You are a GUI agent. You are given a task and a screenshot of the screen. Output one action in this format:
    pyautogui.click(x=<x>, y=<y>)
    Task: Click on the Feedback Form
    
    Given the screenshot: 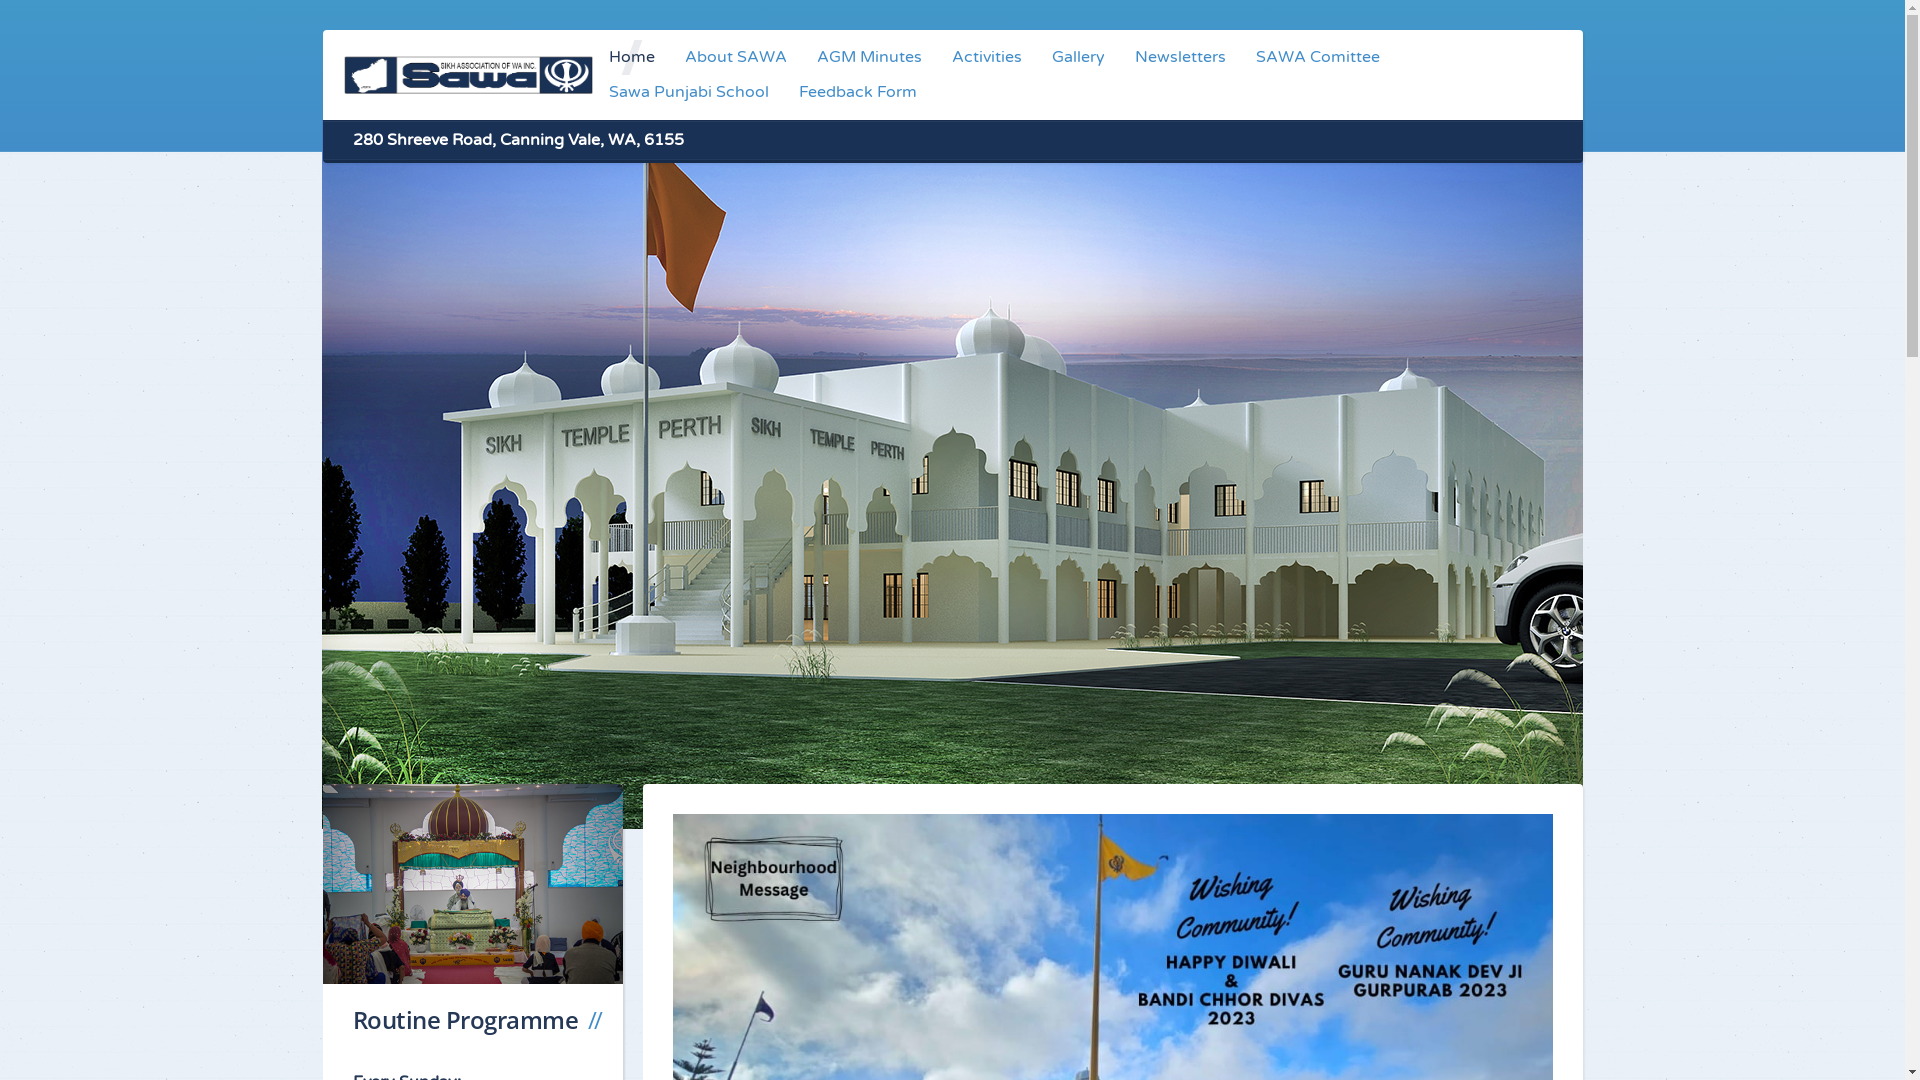 What is the action you would take?
    pyautogui.click(x=858, y=92)
    